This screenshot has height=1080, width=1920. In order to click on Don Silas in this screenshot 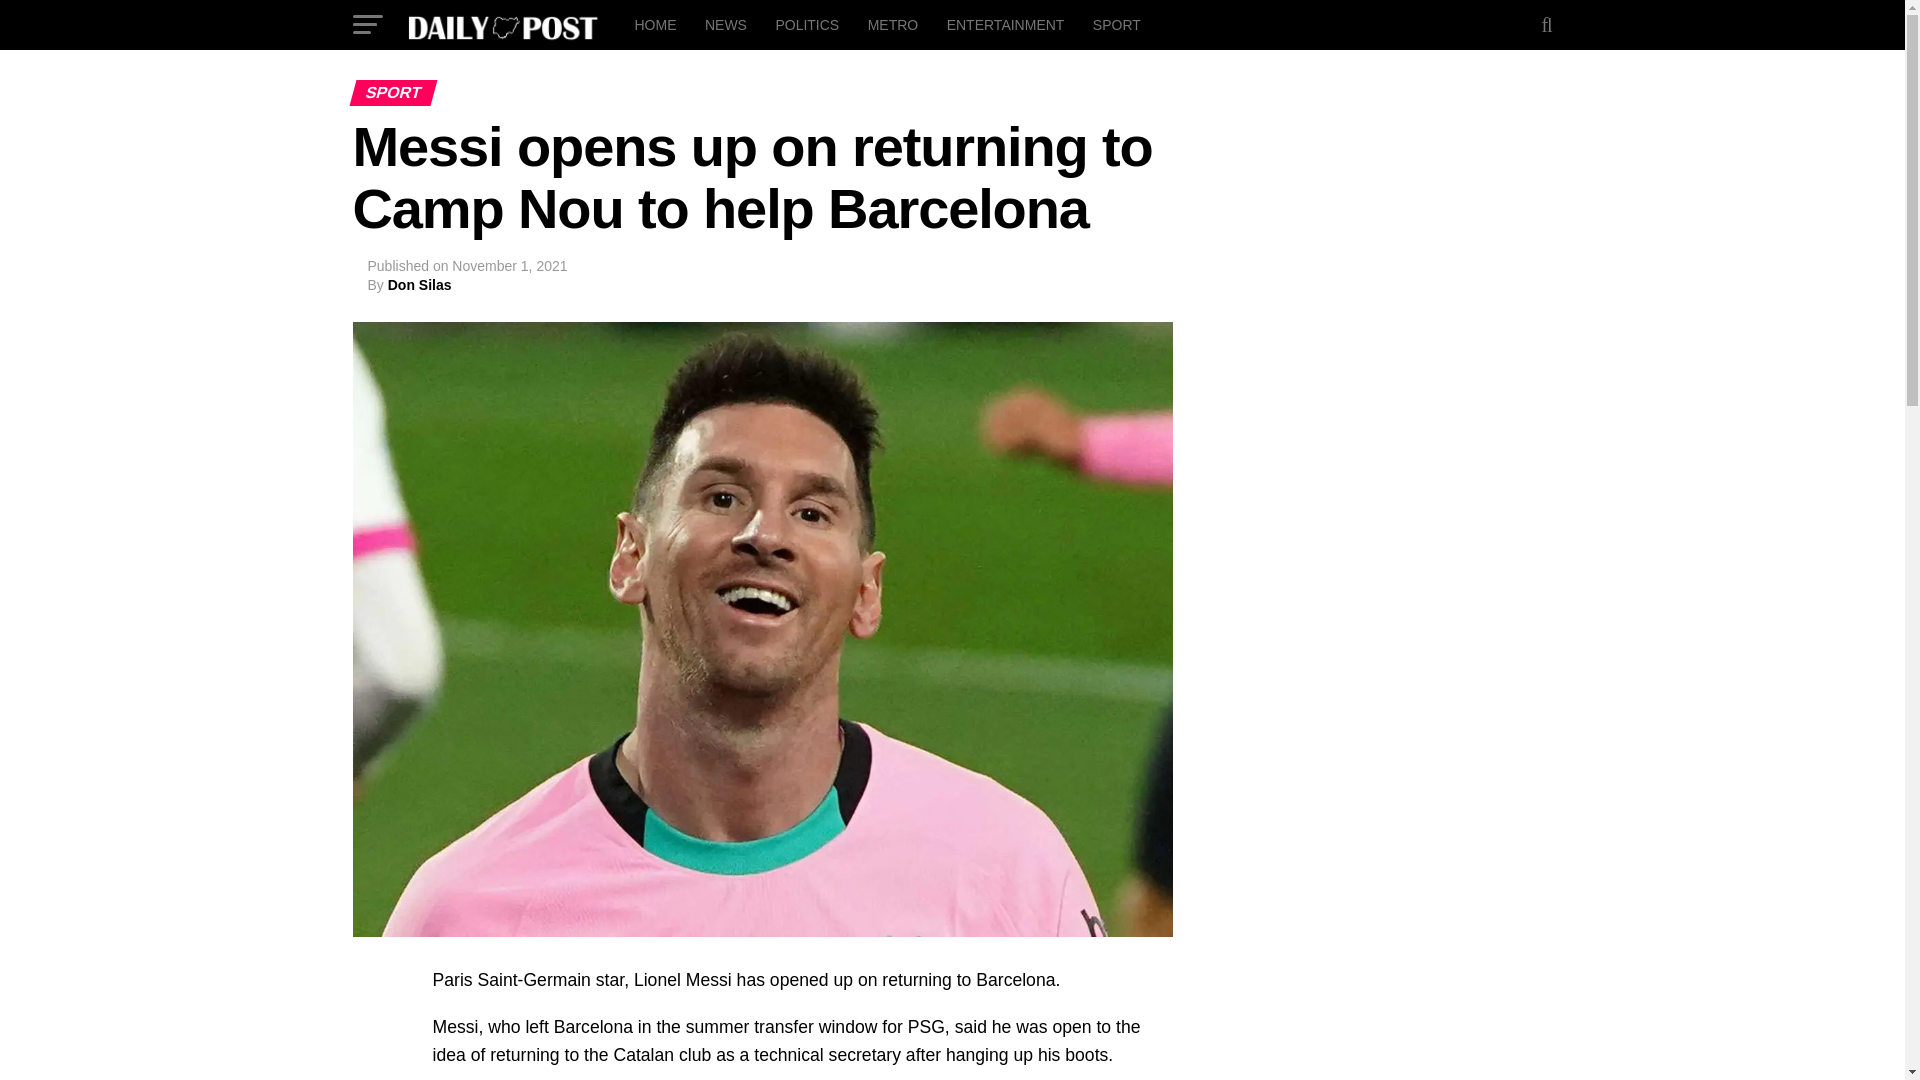, I will do `click(419, 284)`.